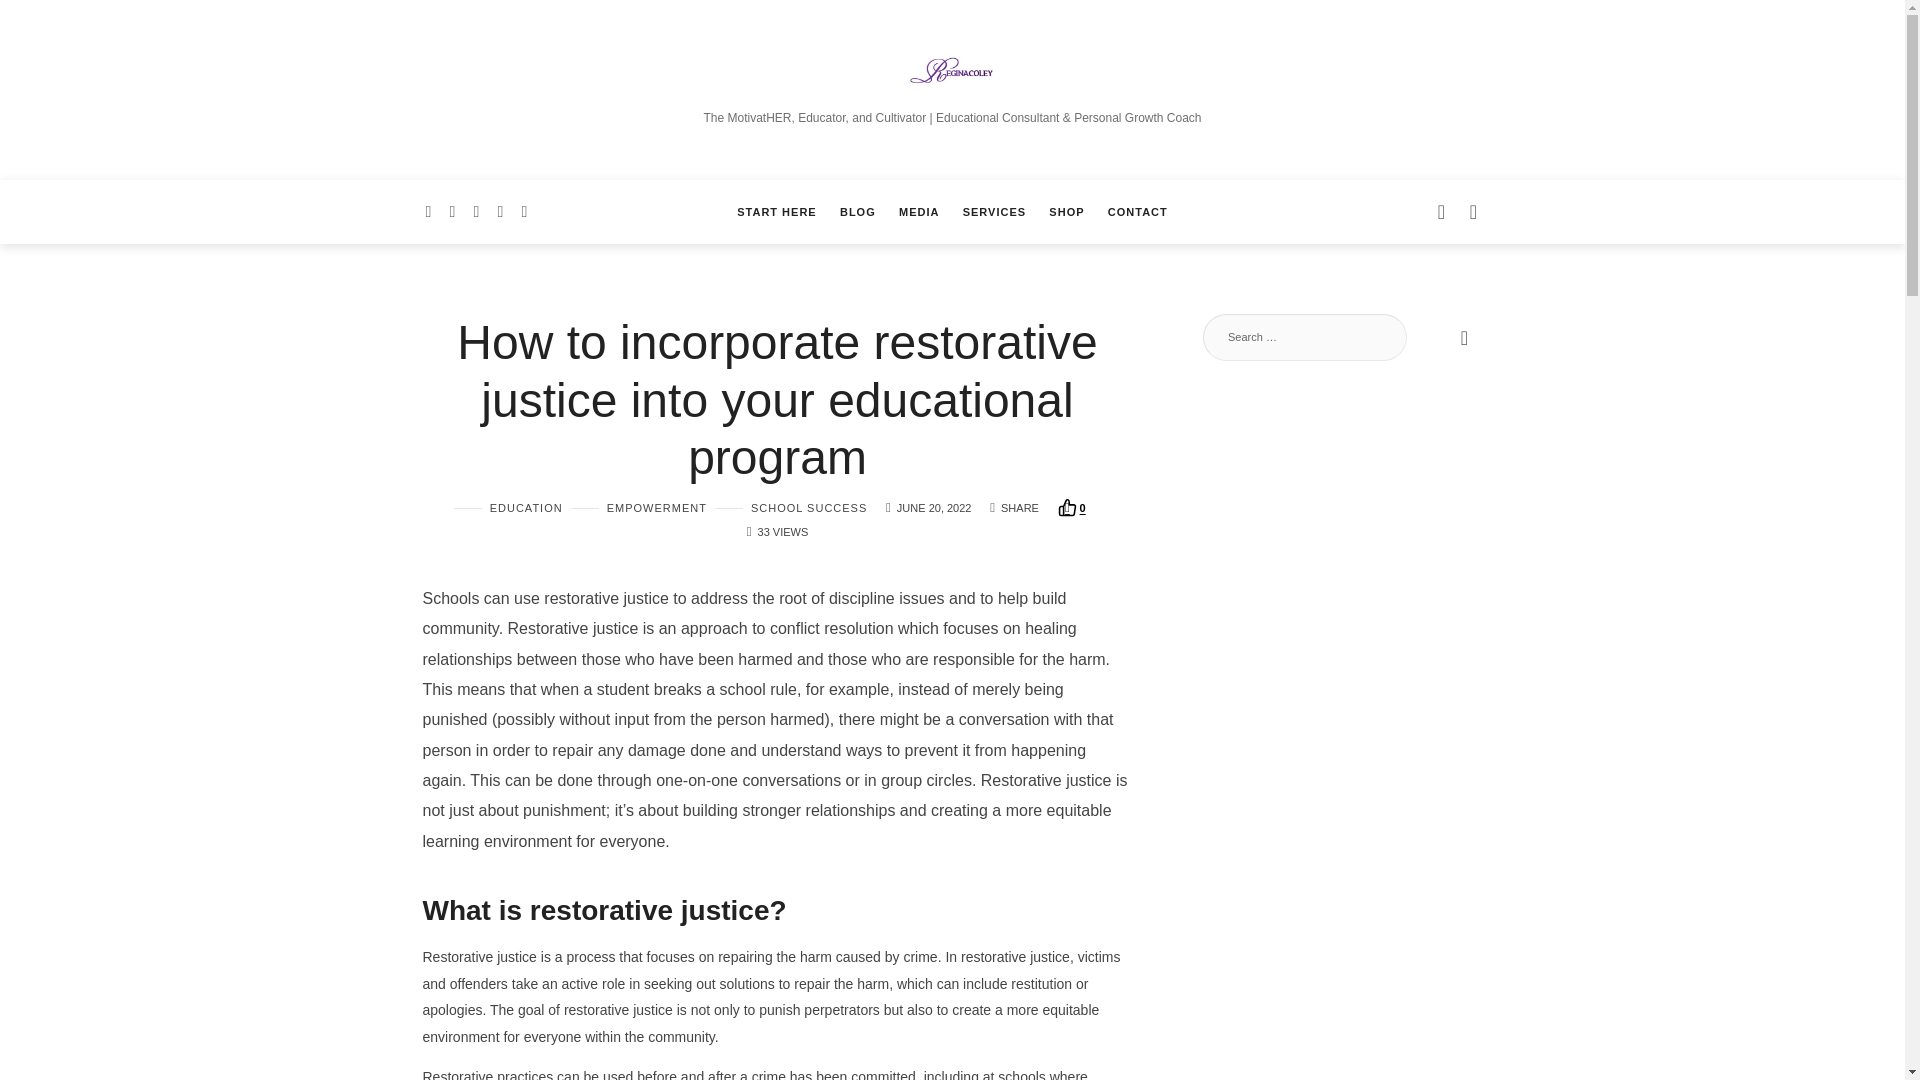 This screenshot has height=1080, width=1920. I want to click on EMPOWERMENT, so click(638, 508).